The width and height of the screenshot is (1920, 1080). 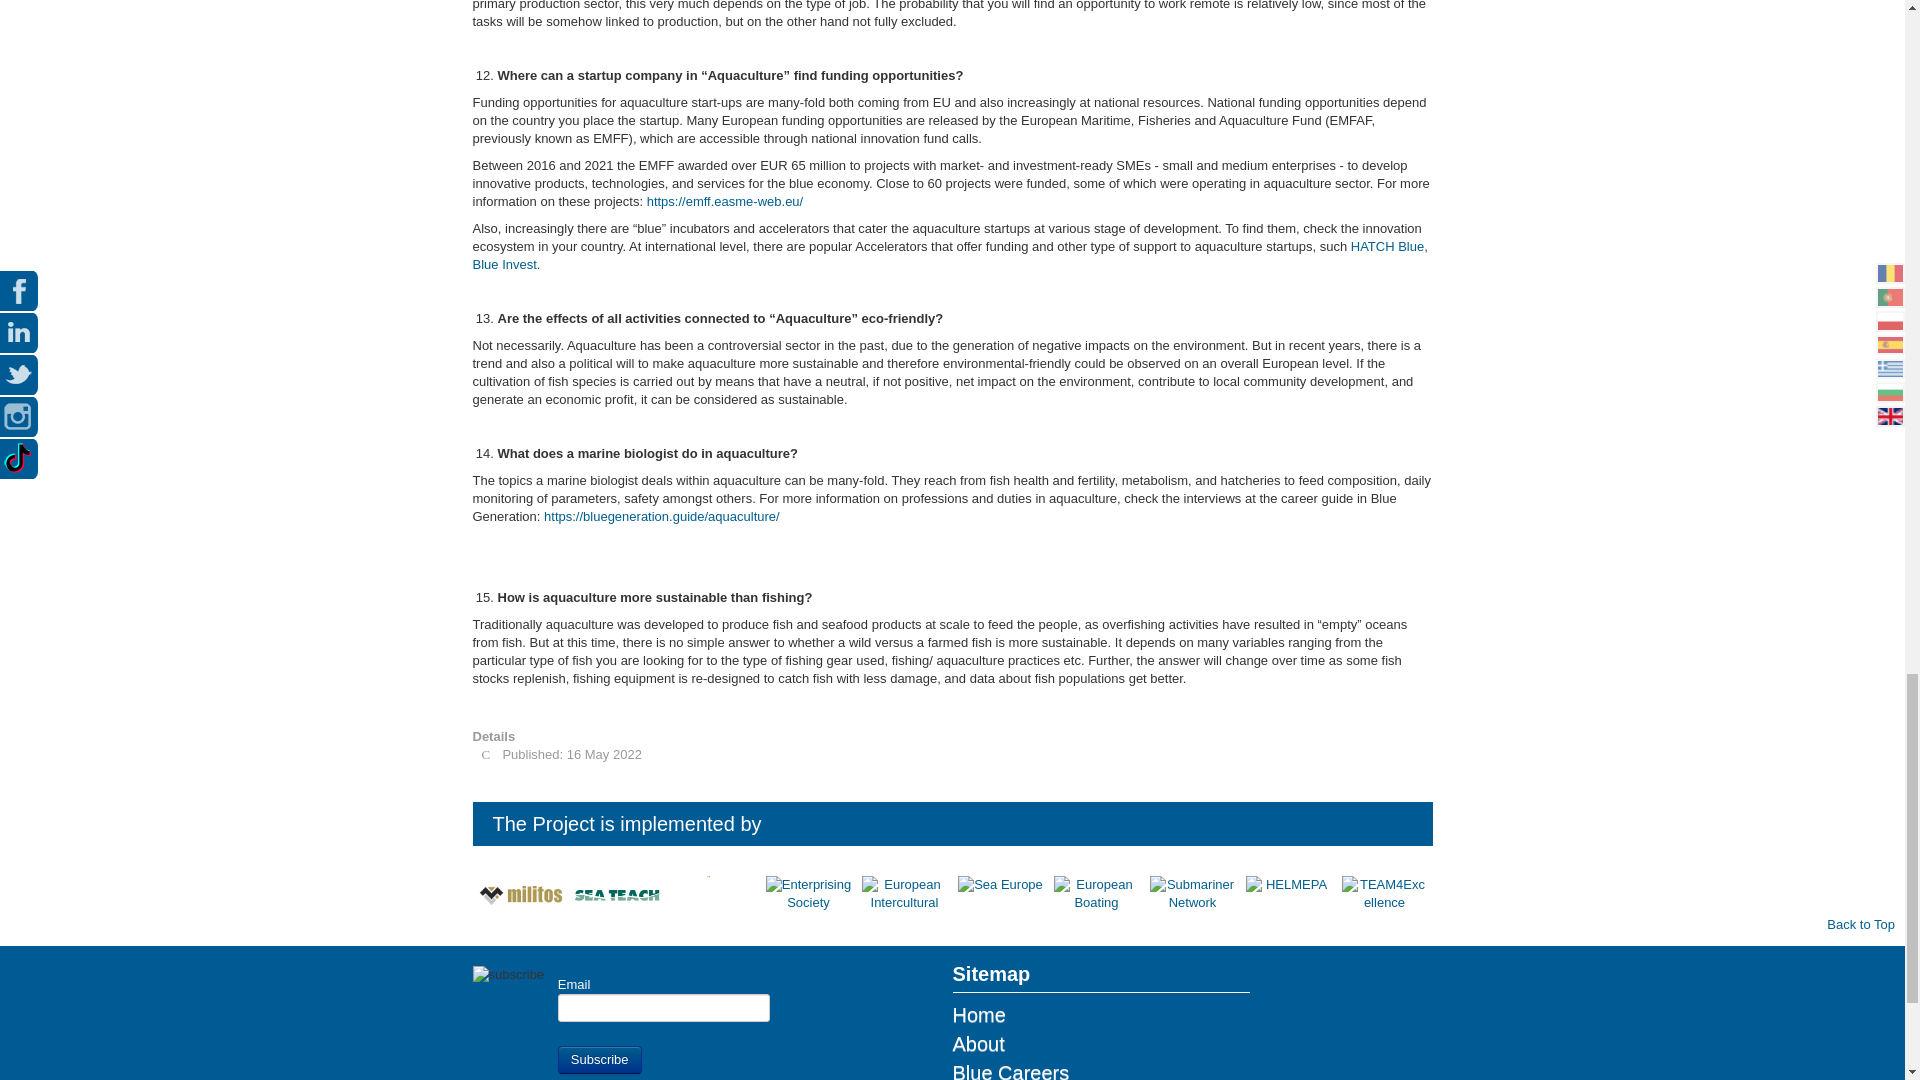 I want to click on Subscribe, so click(x=600, y=1060).